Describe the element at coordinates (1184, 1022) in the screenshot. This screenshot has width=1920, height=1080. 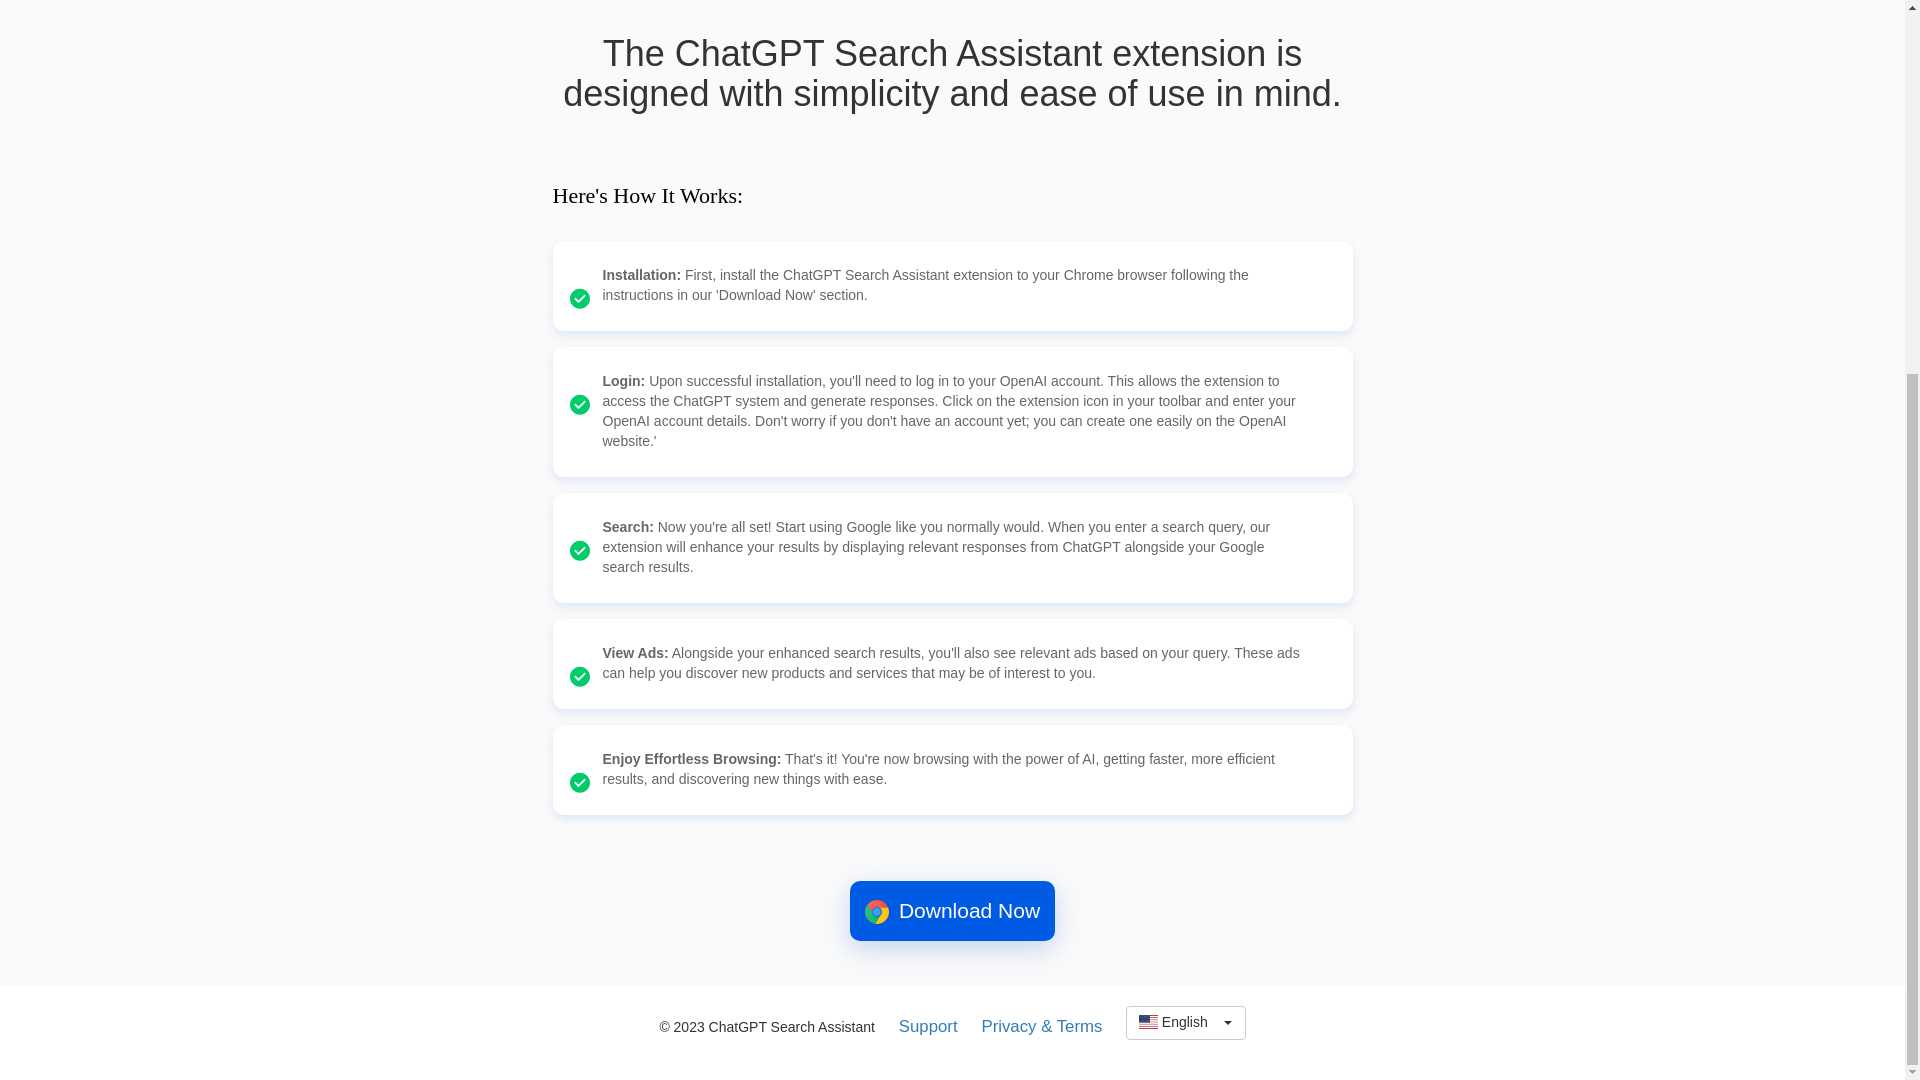
I see `English` at that location.